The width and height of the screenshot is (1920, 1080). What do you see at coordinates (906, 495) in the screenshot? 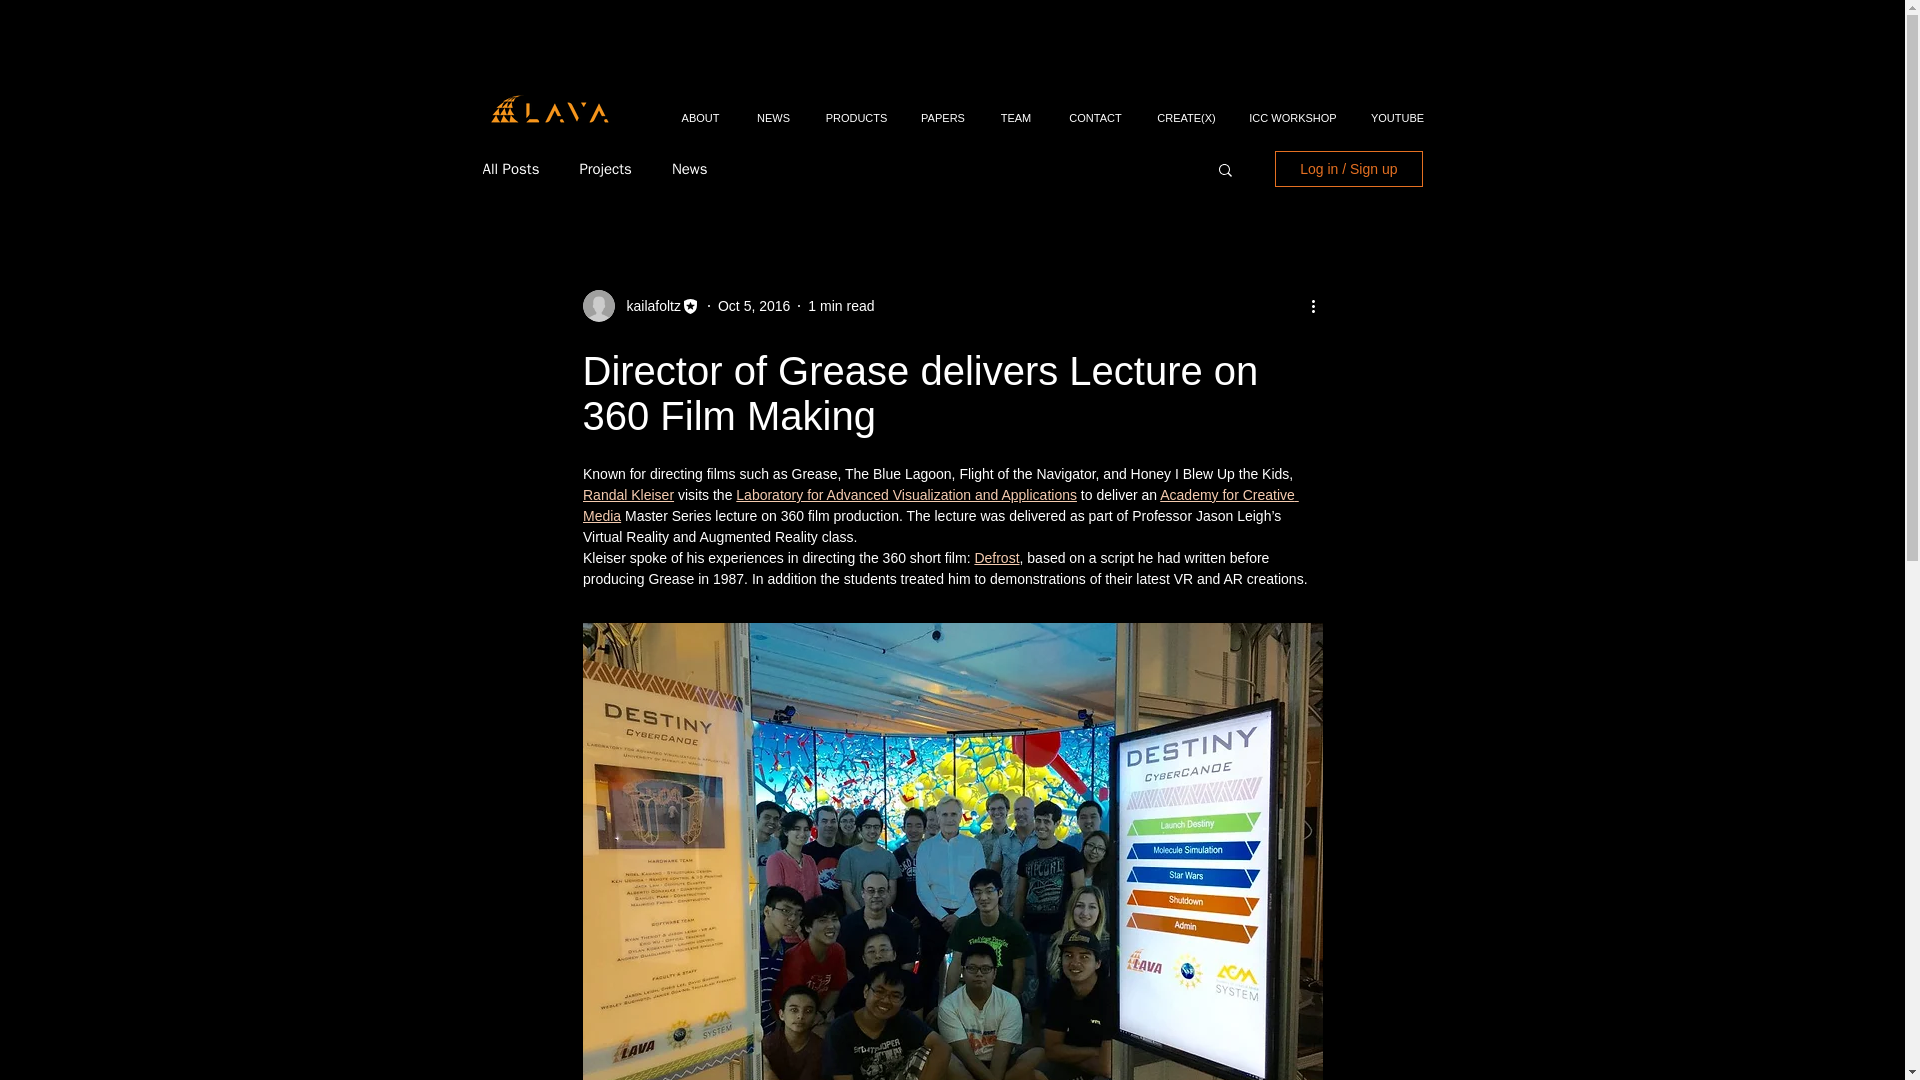
I see `Laboratory for Advanced Visualization and Applications` at bounding box center [906, 495].